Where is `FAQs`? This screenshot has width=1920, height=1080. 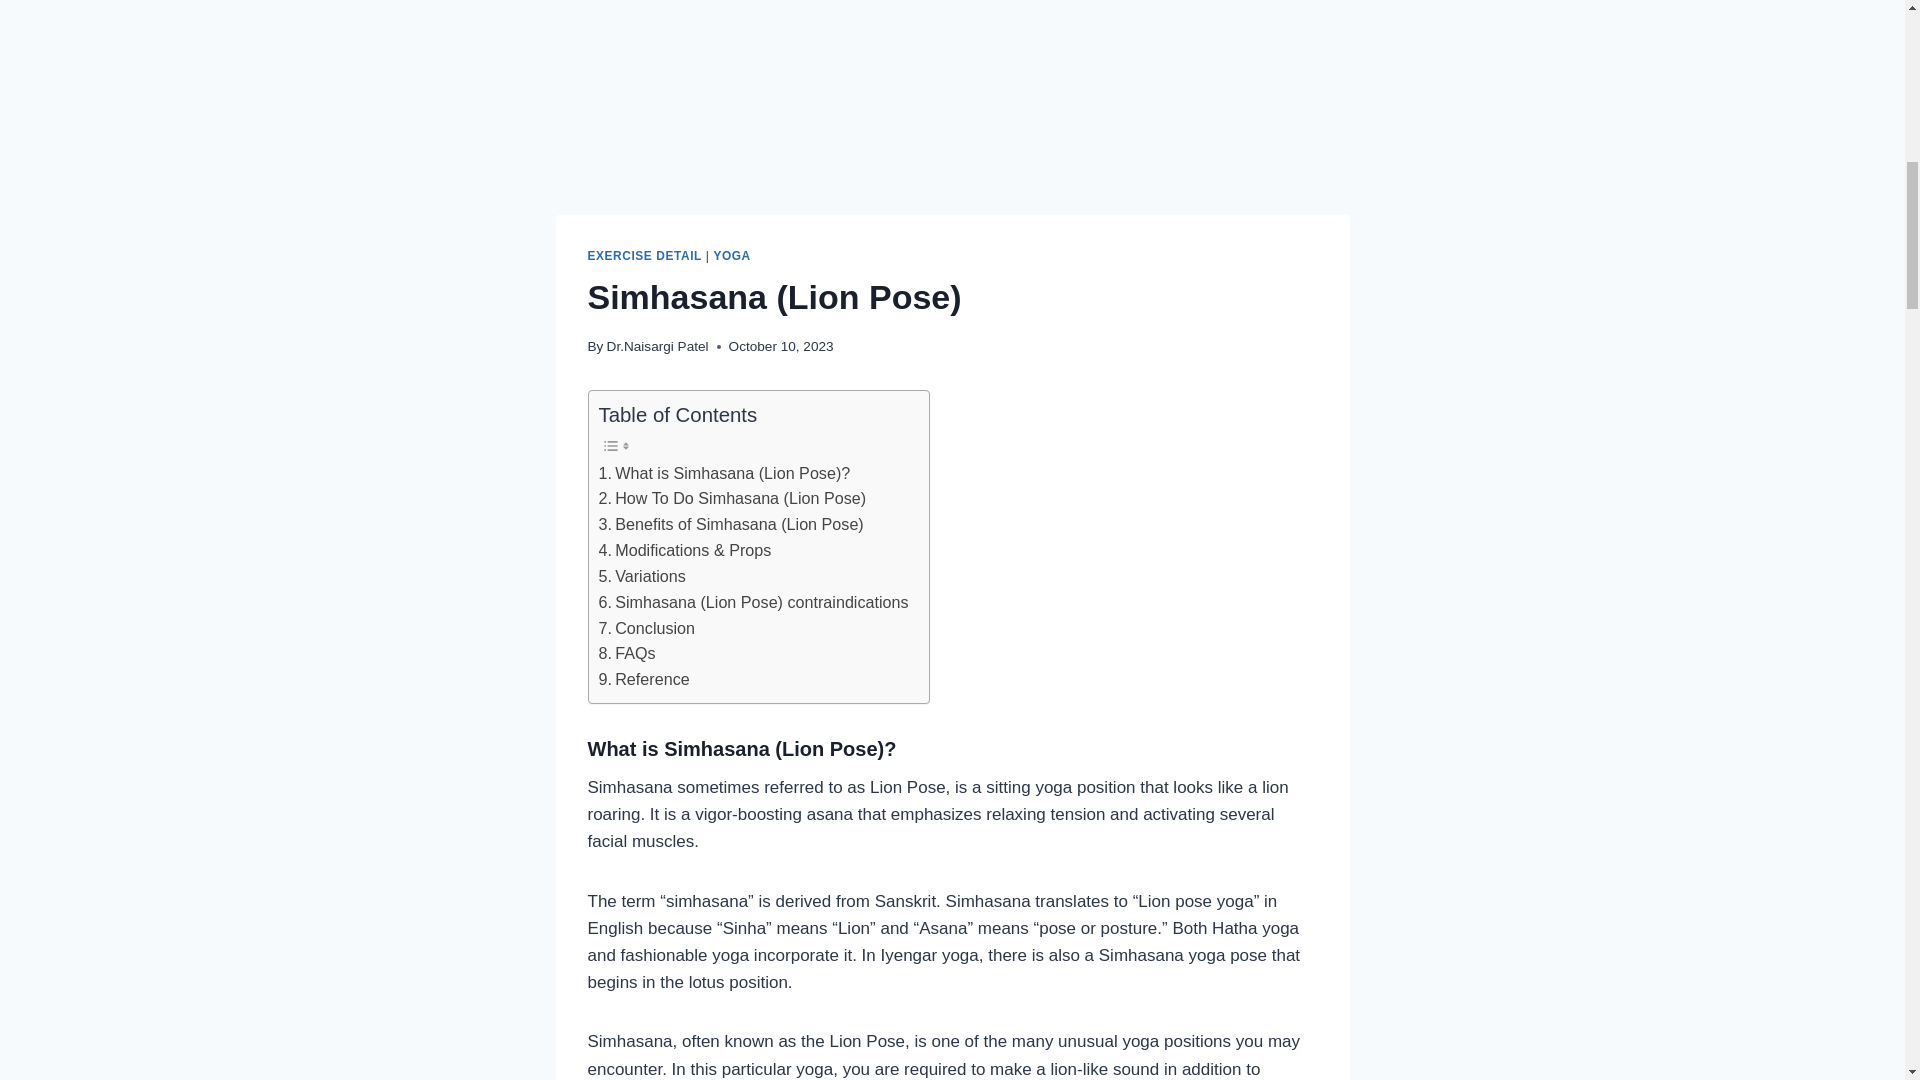
FAQs is located at coordinates (626, 654).